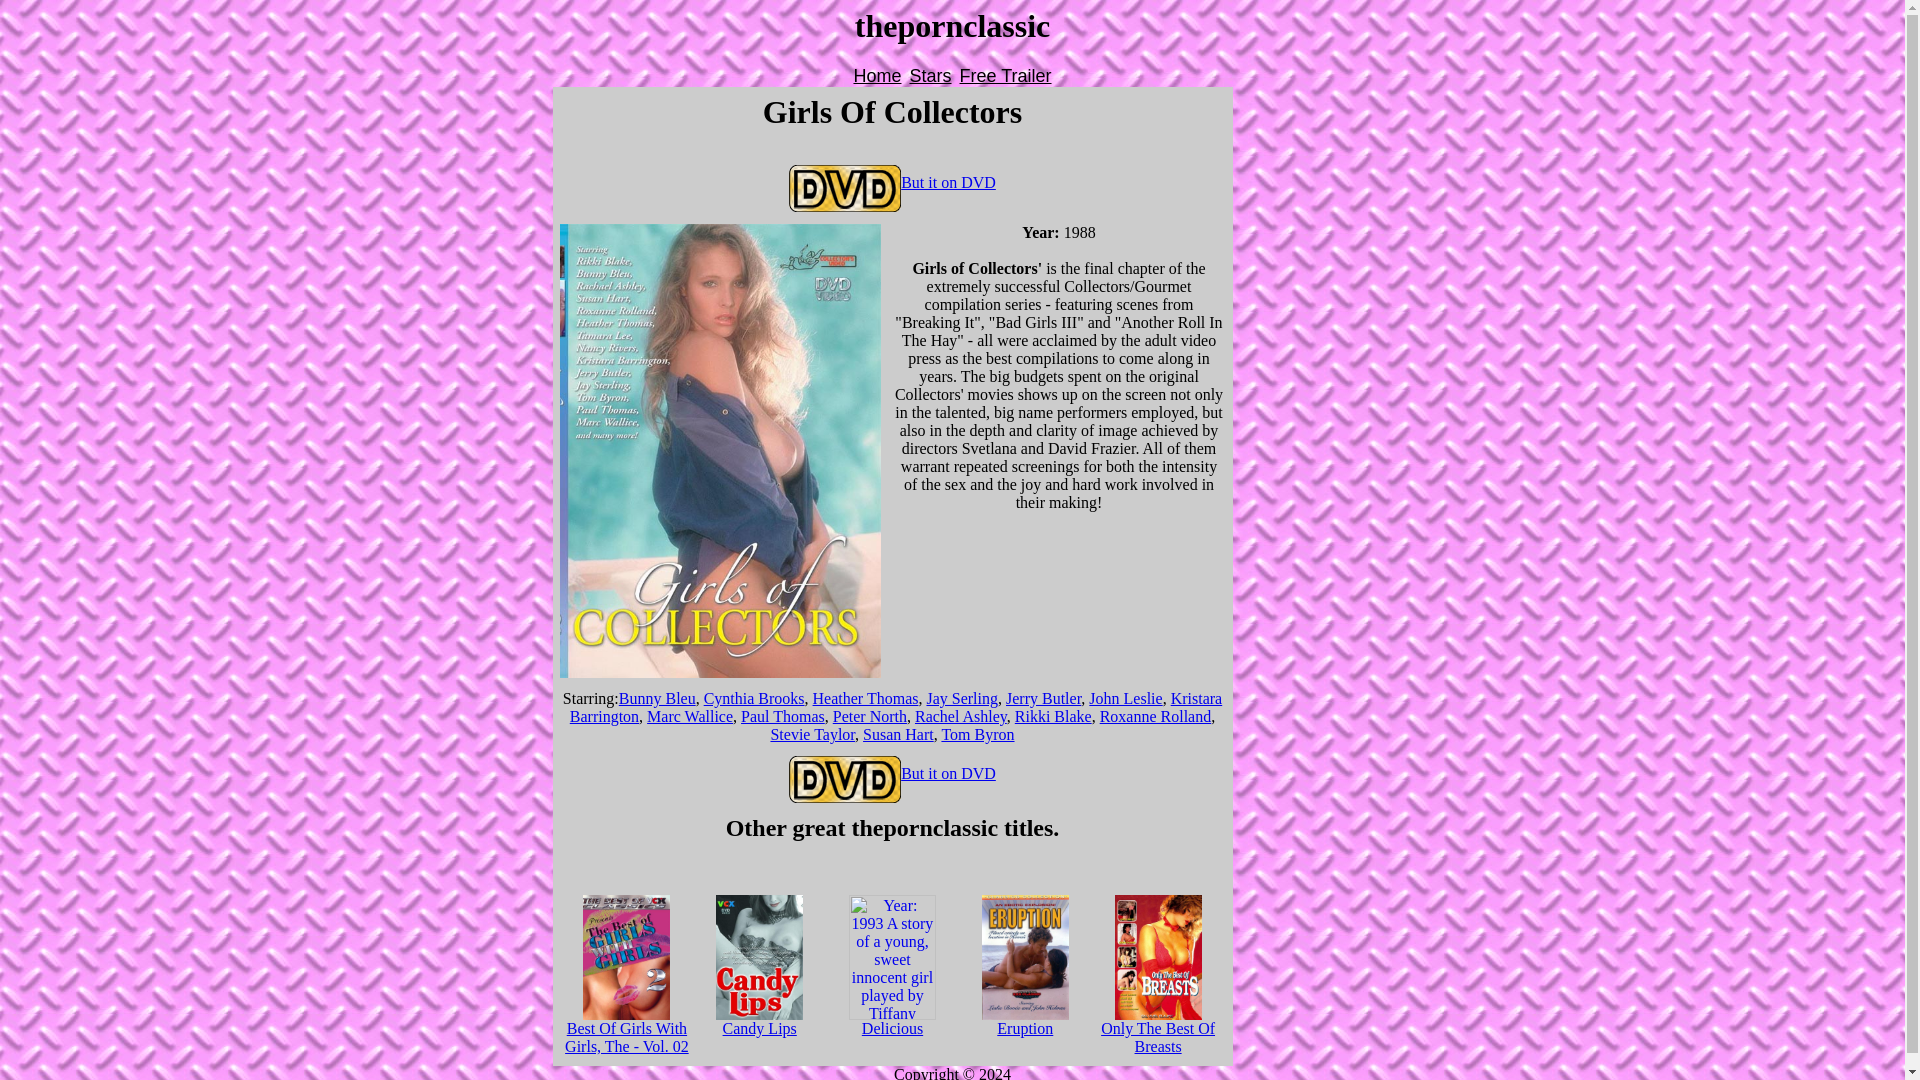 Image resolution: width=1920 pixels, height=1080 pixels. What do you see at coordinates (960, 716) in the screenshot?
I see `Rachel Ashley` at bounding box center [960, 716].